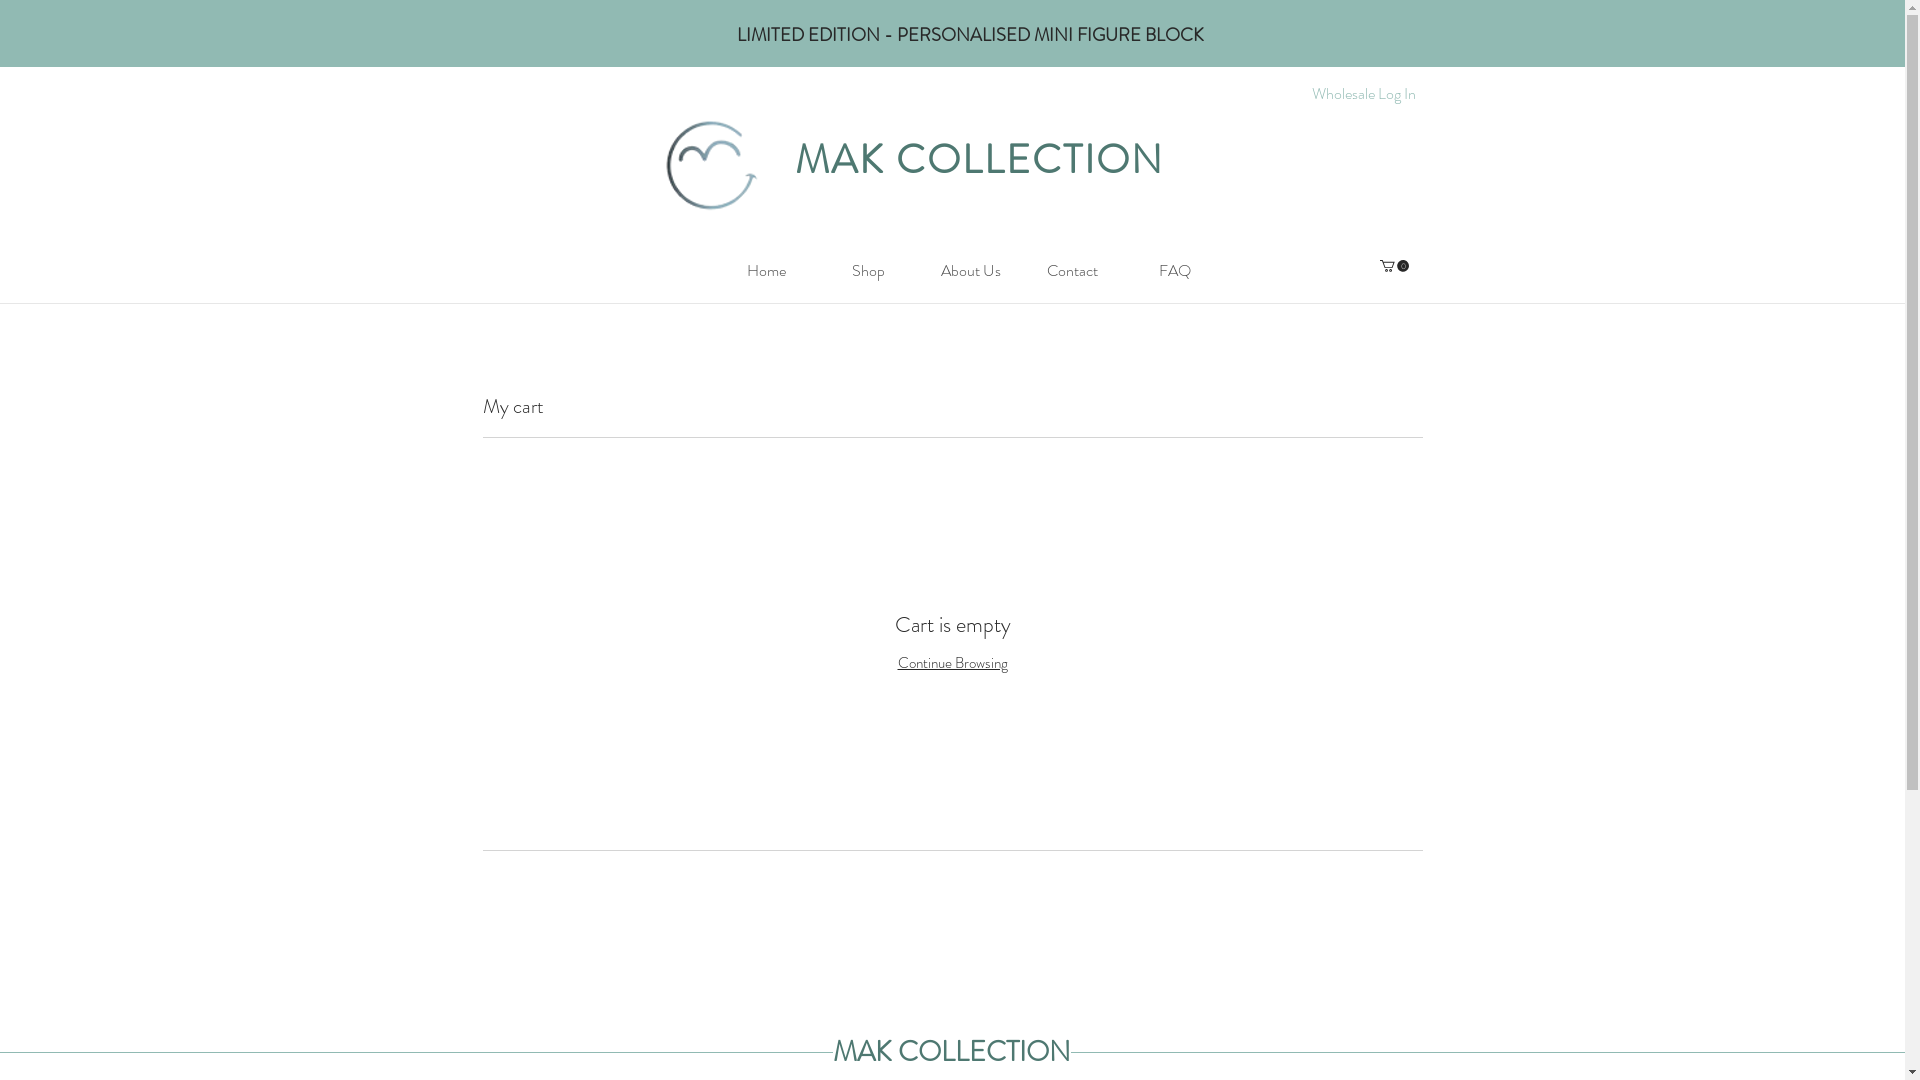 The width and height of the screenshot is (1920, 1080). What do you see at coordinates (953, 663) in the screenshot?
I see `Continue Browsing` at bounding box center [953, 663].